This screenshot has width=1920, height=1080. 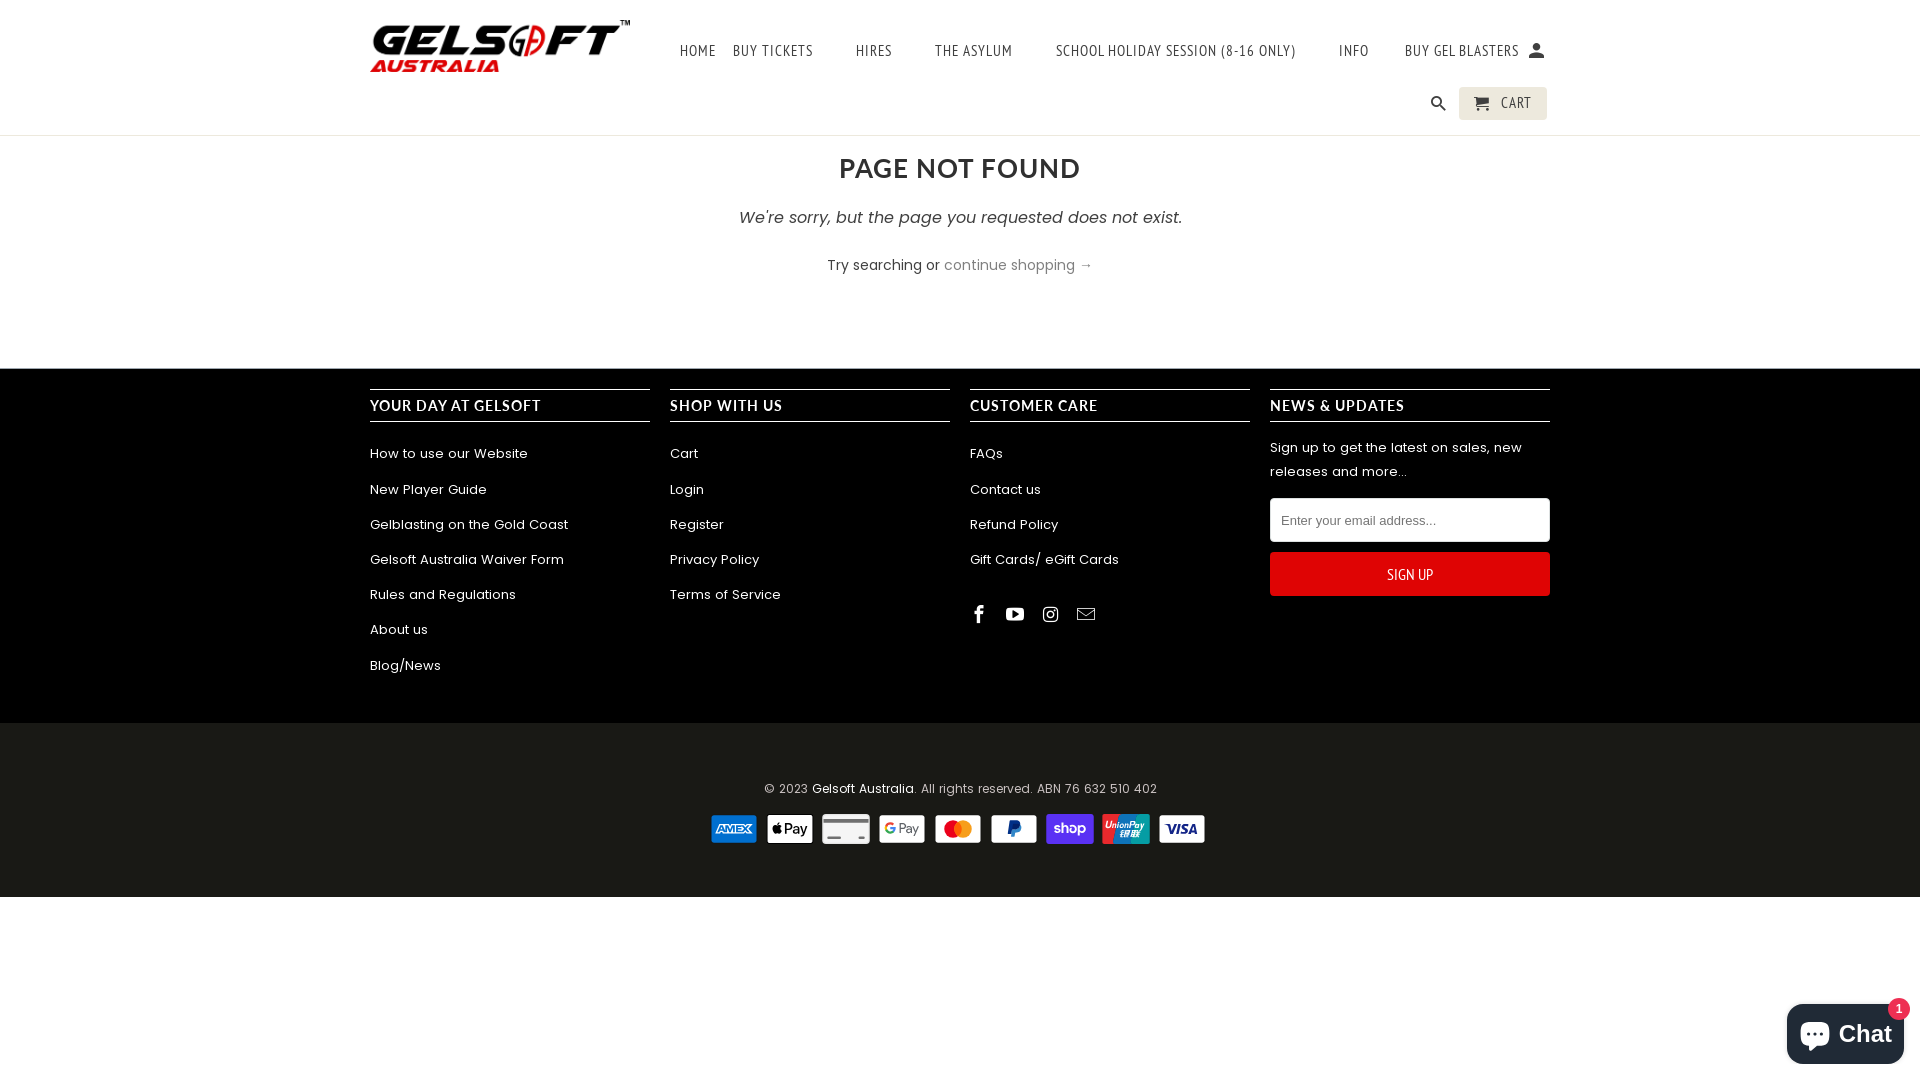 I want to click on Login, so click(x=687, y=490).